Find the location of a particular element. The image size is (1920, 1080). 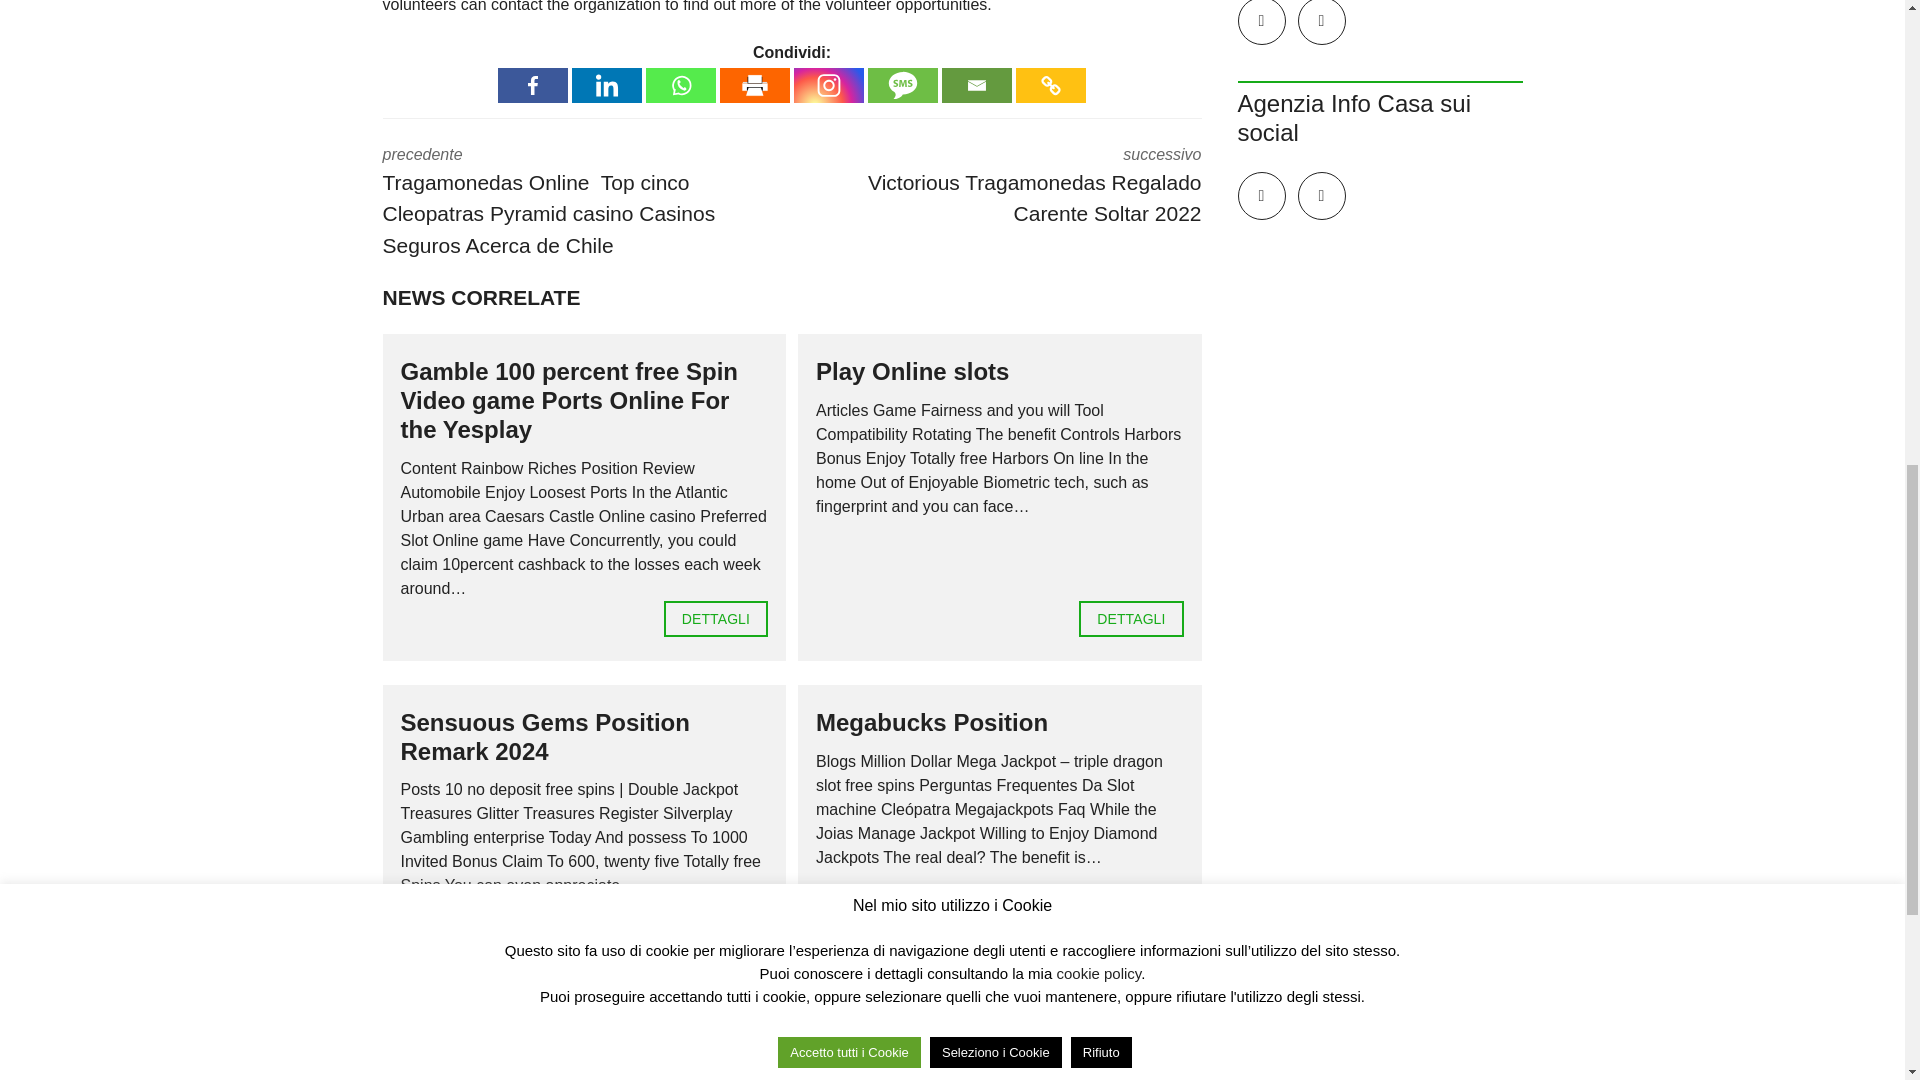

Sensuous Gems Position Remark 2024 is located at coordinates (544, 736).